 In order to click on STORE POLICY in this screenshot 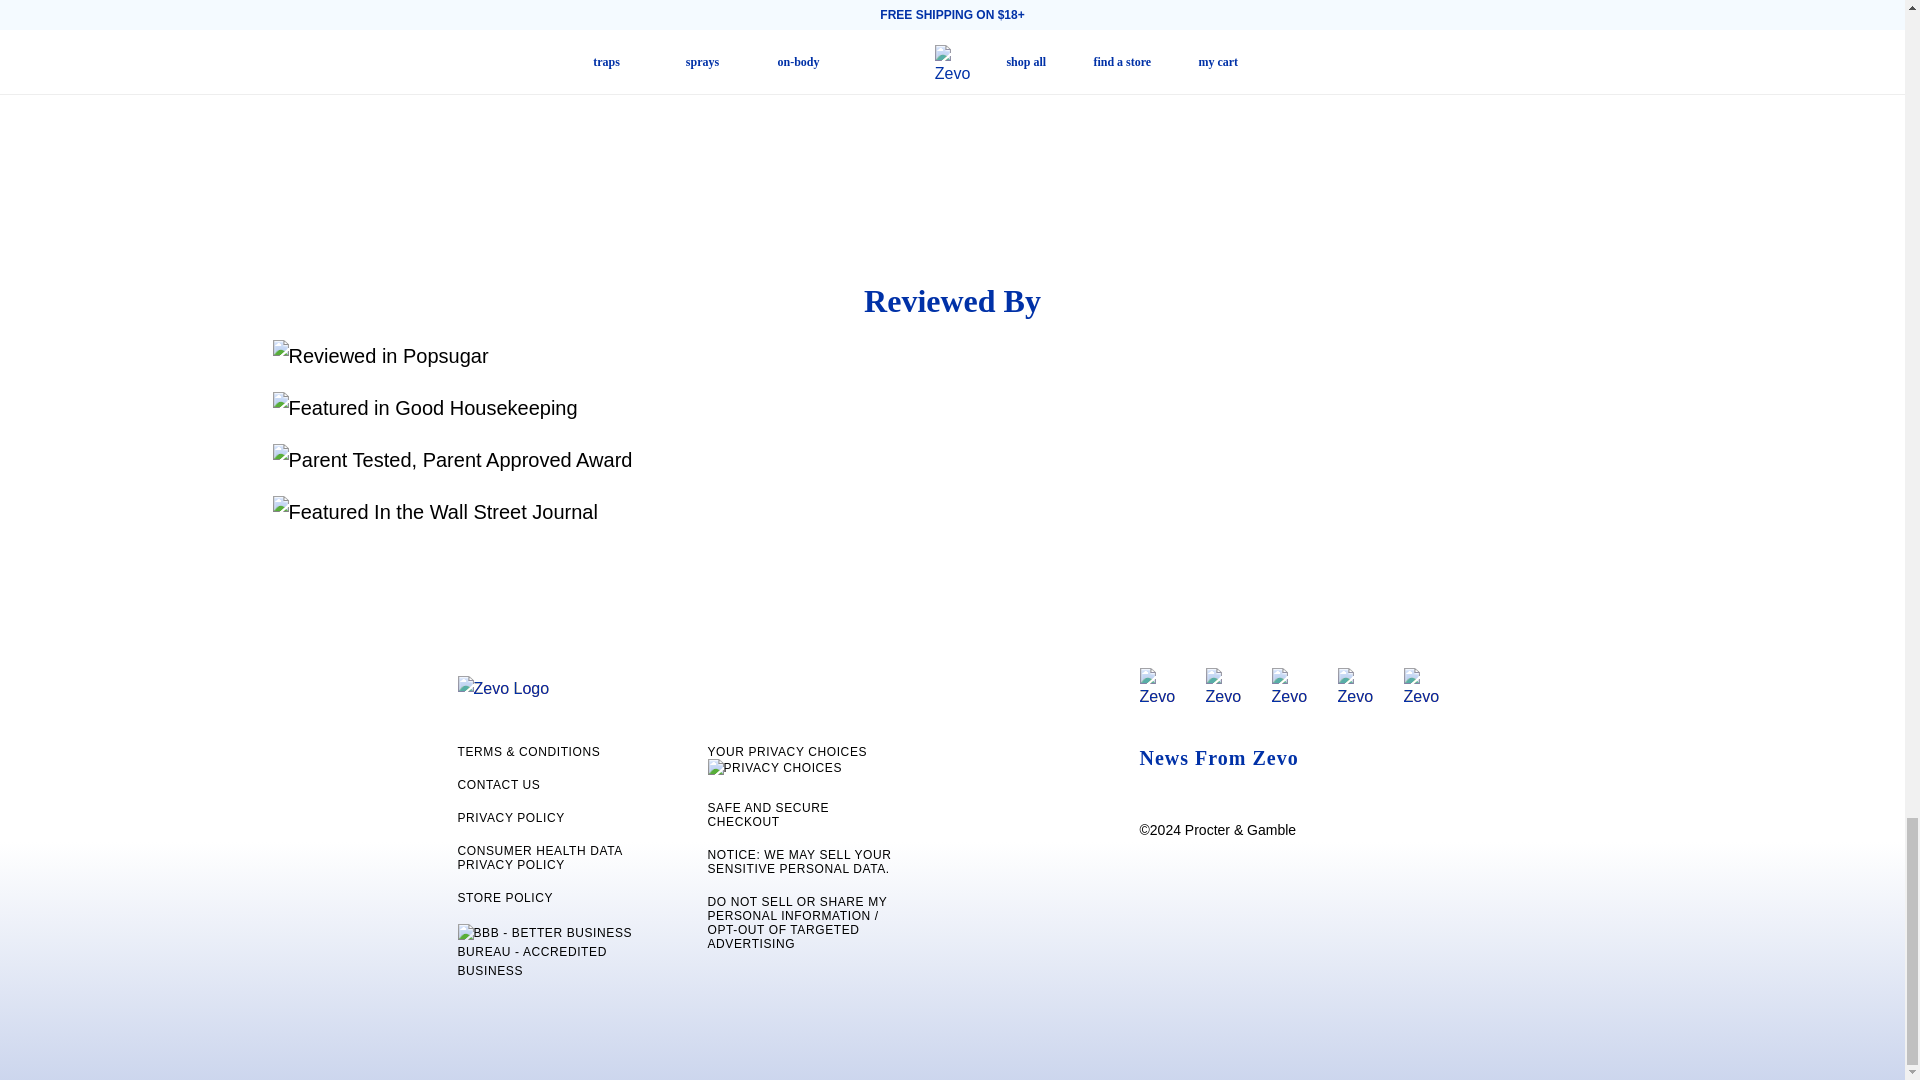, I will do `click(555, 898)`.